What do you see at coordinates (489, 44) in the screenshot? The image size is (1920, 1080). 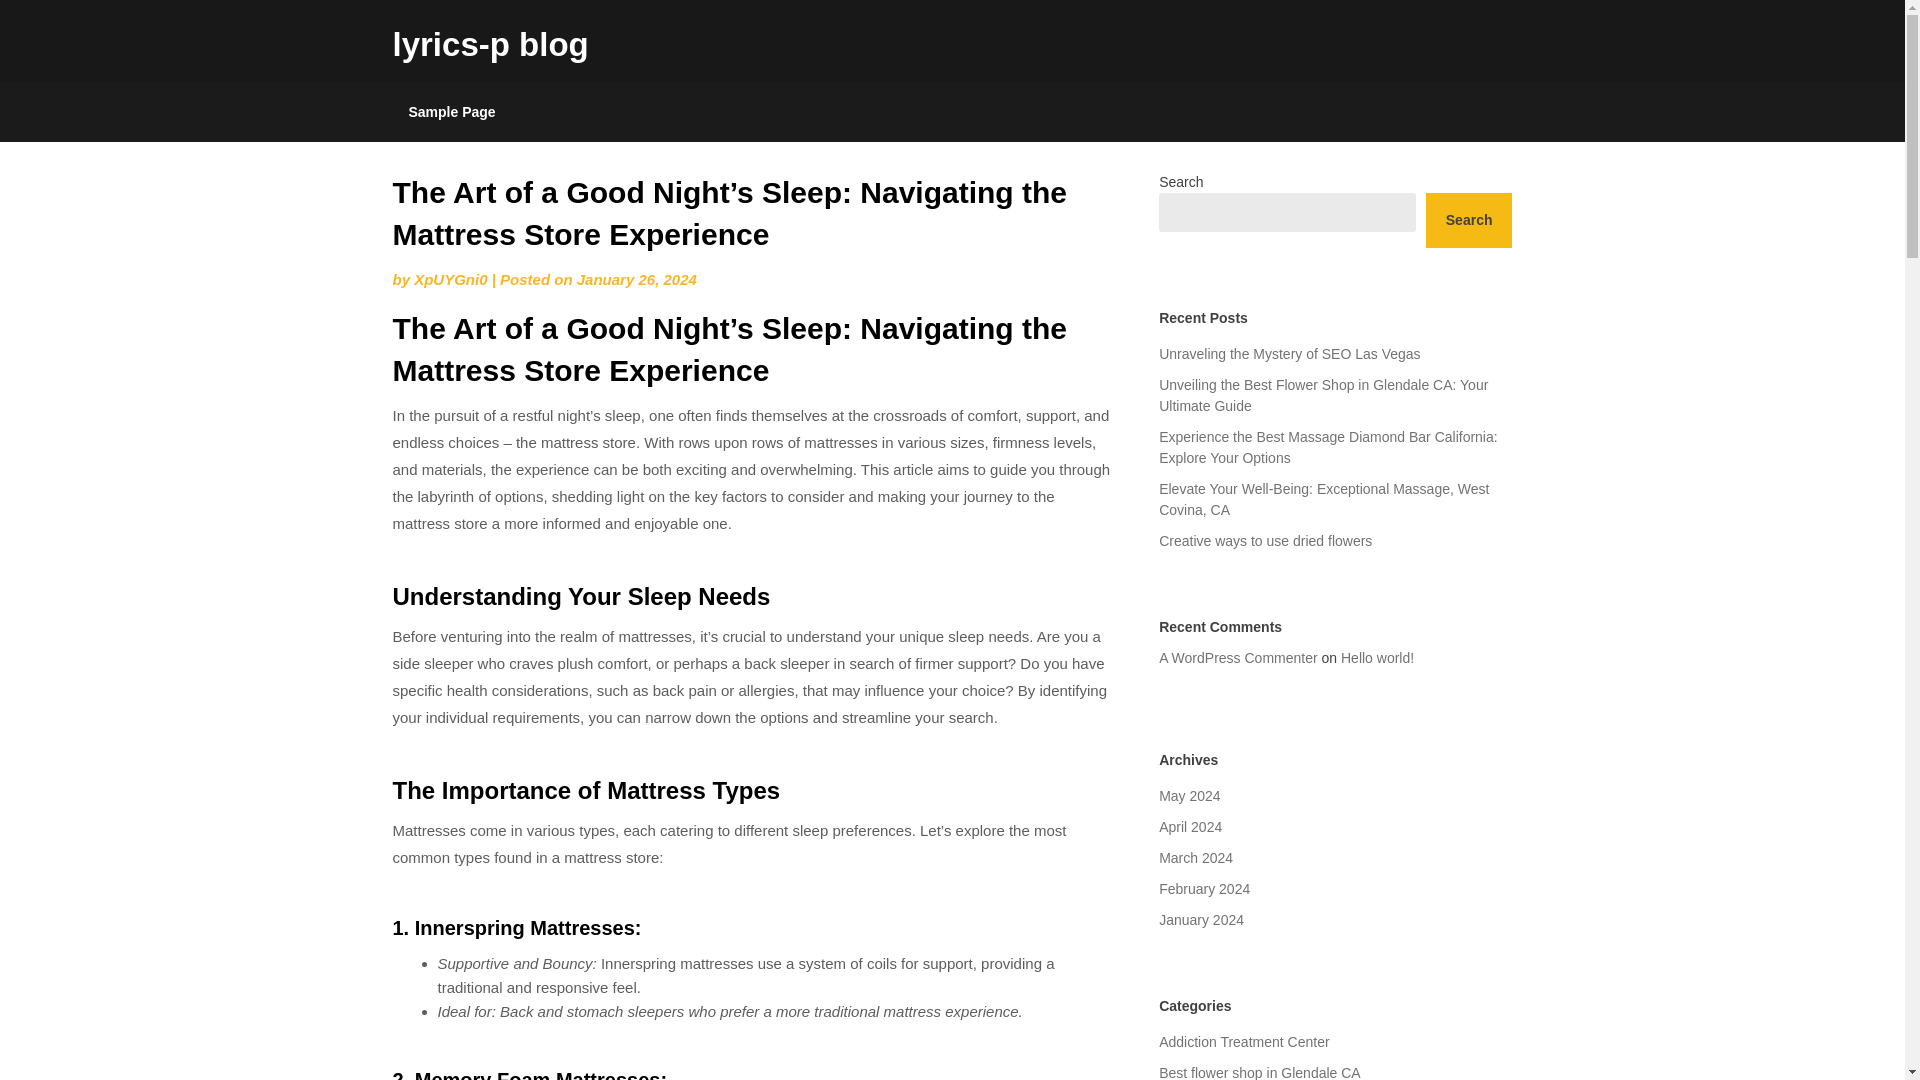 I see `lyrics-p blog` at bounding box center [489, 44].